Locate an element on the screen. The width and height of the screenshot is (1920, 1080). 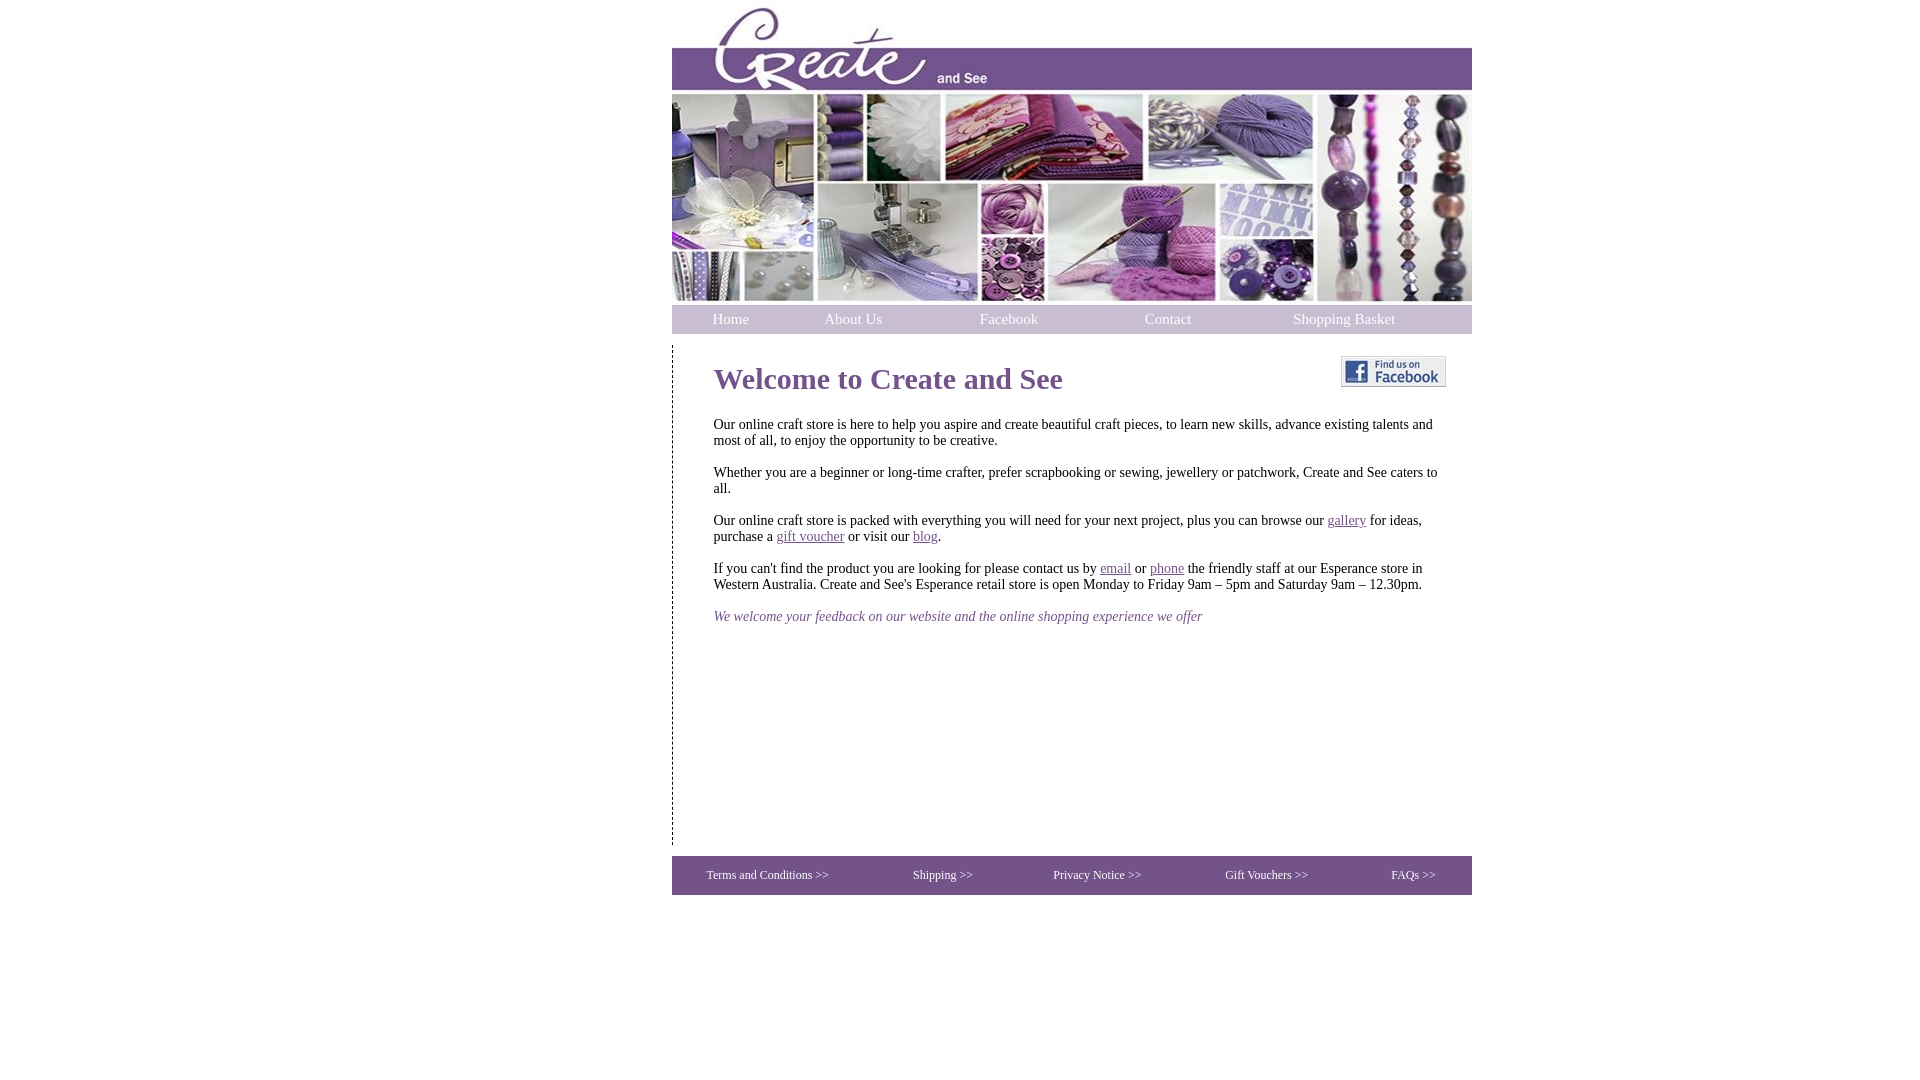
email is located at coordinates (1116, 568).